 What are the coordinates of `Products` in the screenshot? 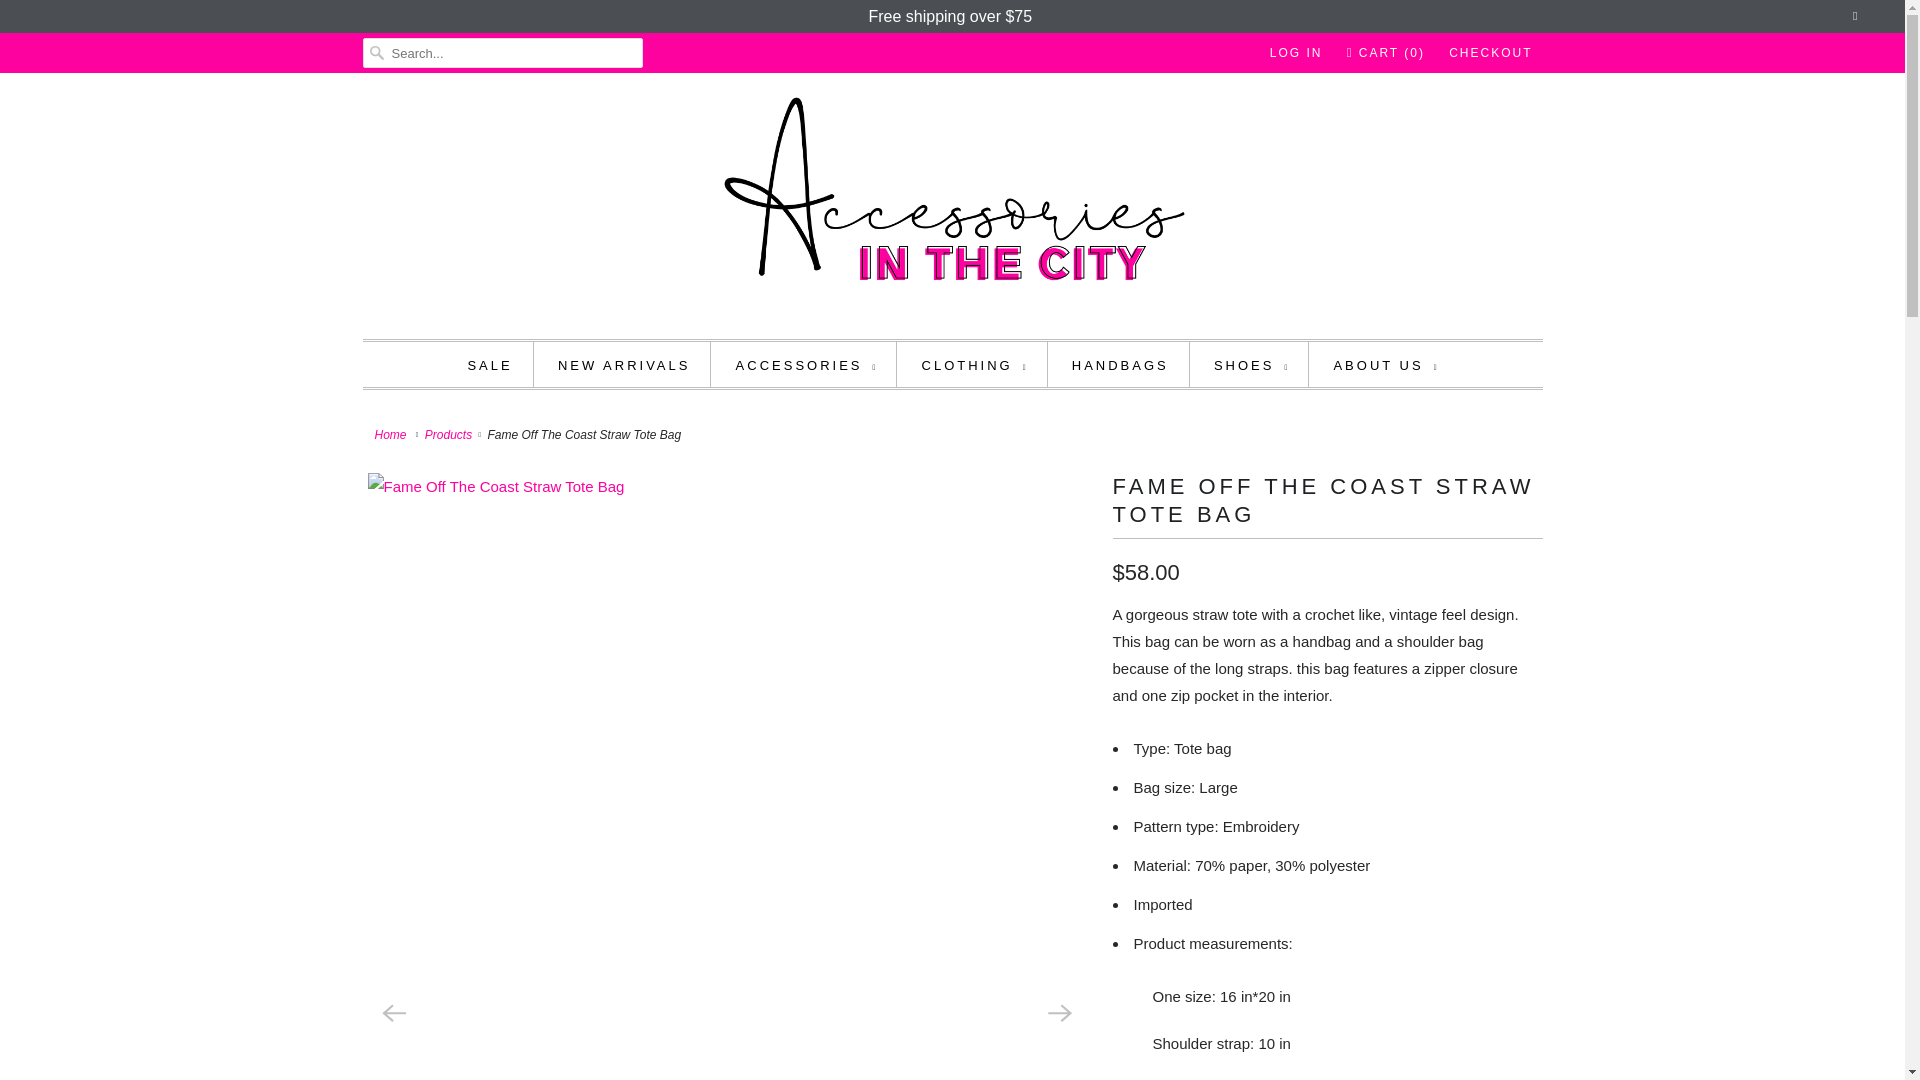 It's located at (448, 434).